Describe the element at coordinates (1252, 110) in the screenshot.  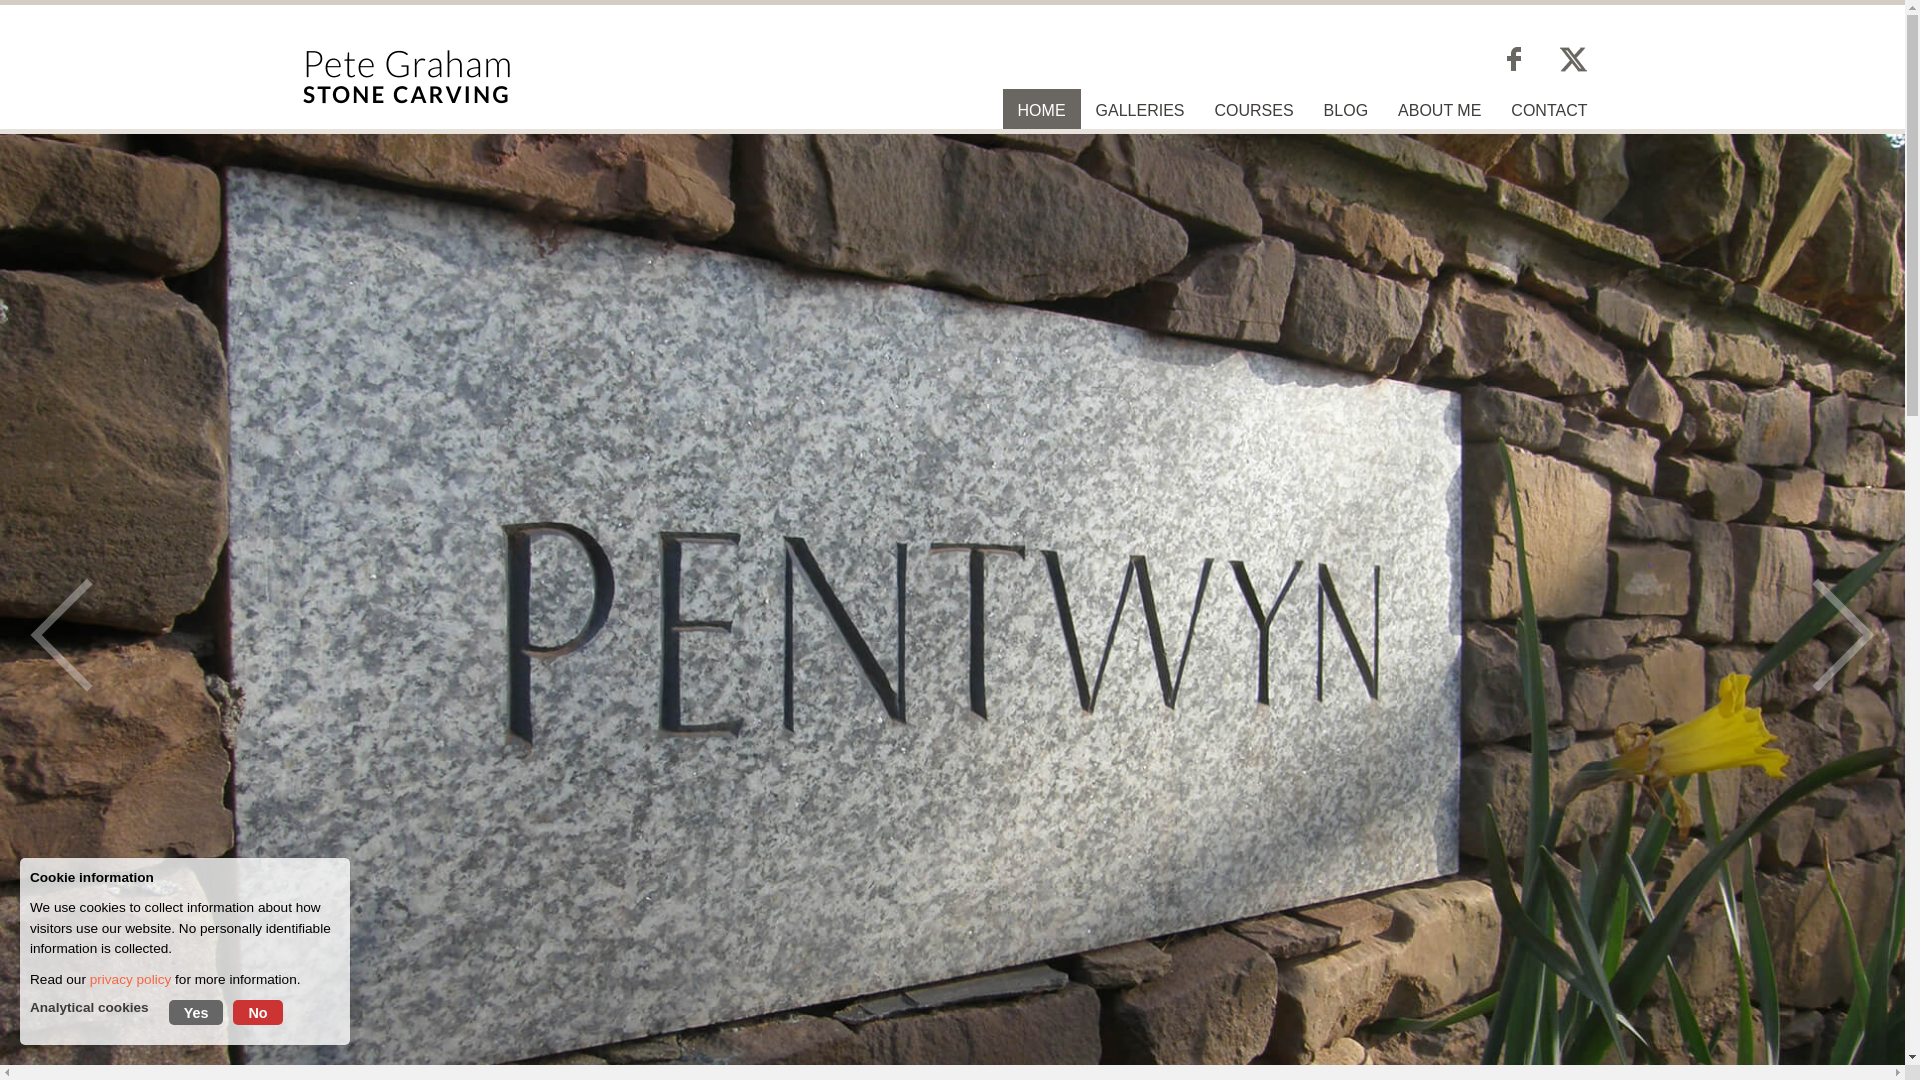
I see `COURSES` at that location.